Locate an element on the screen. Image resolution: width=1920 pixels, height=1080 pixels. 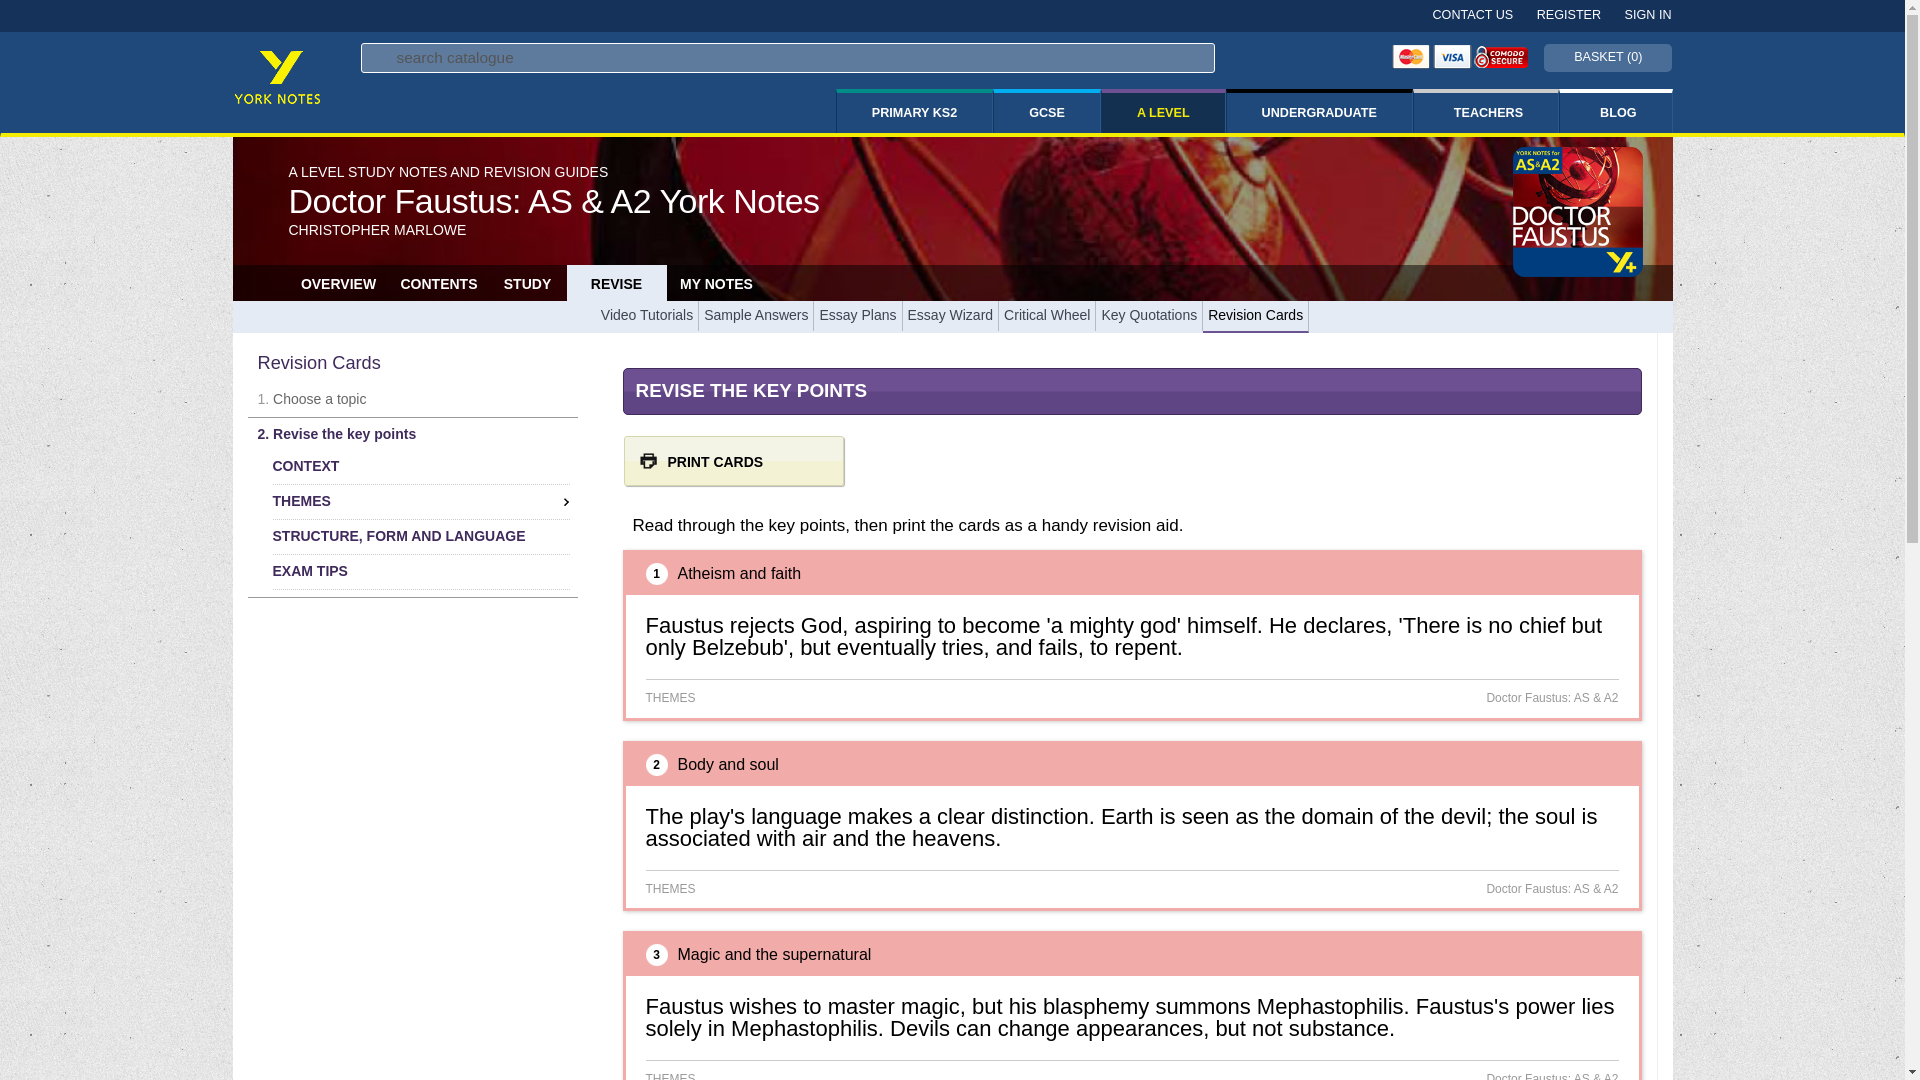
GCSE is located at coordinates (1047, 112).